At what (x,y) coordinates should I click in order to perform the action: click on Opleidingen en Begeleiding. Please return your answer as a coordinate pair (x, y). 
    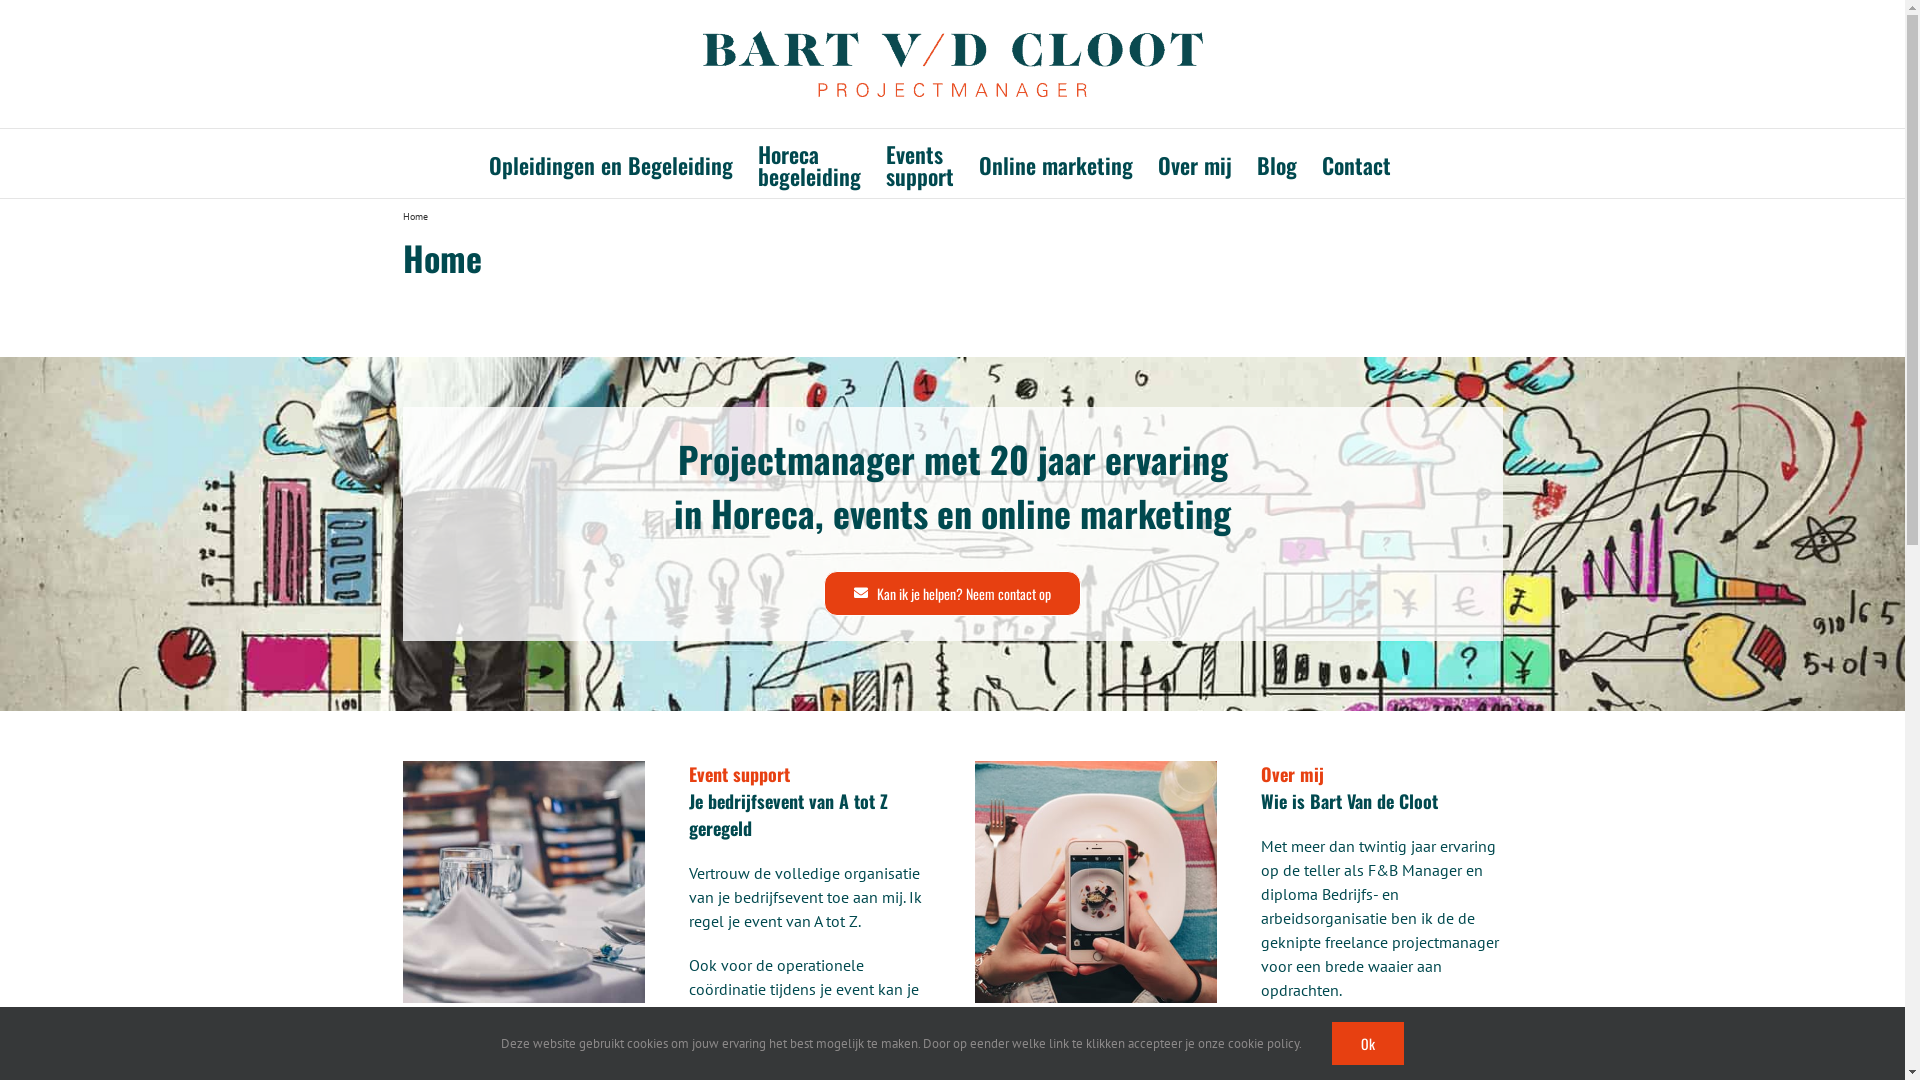
    Looking at the image, I should click on (611, 164).